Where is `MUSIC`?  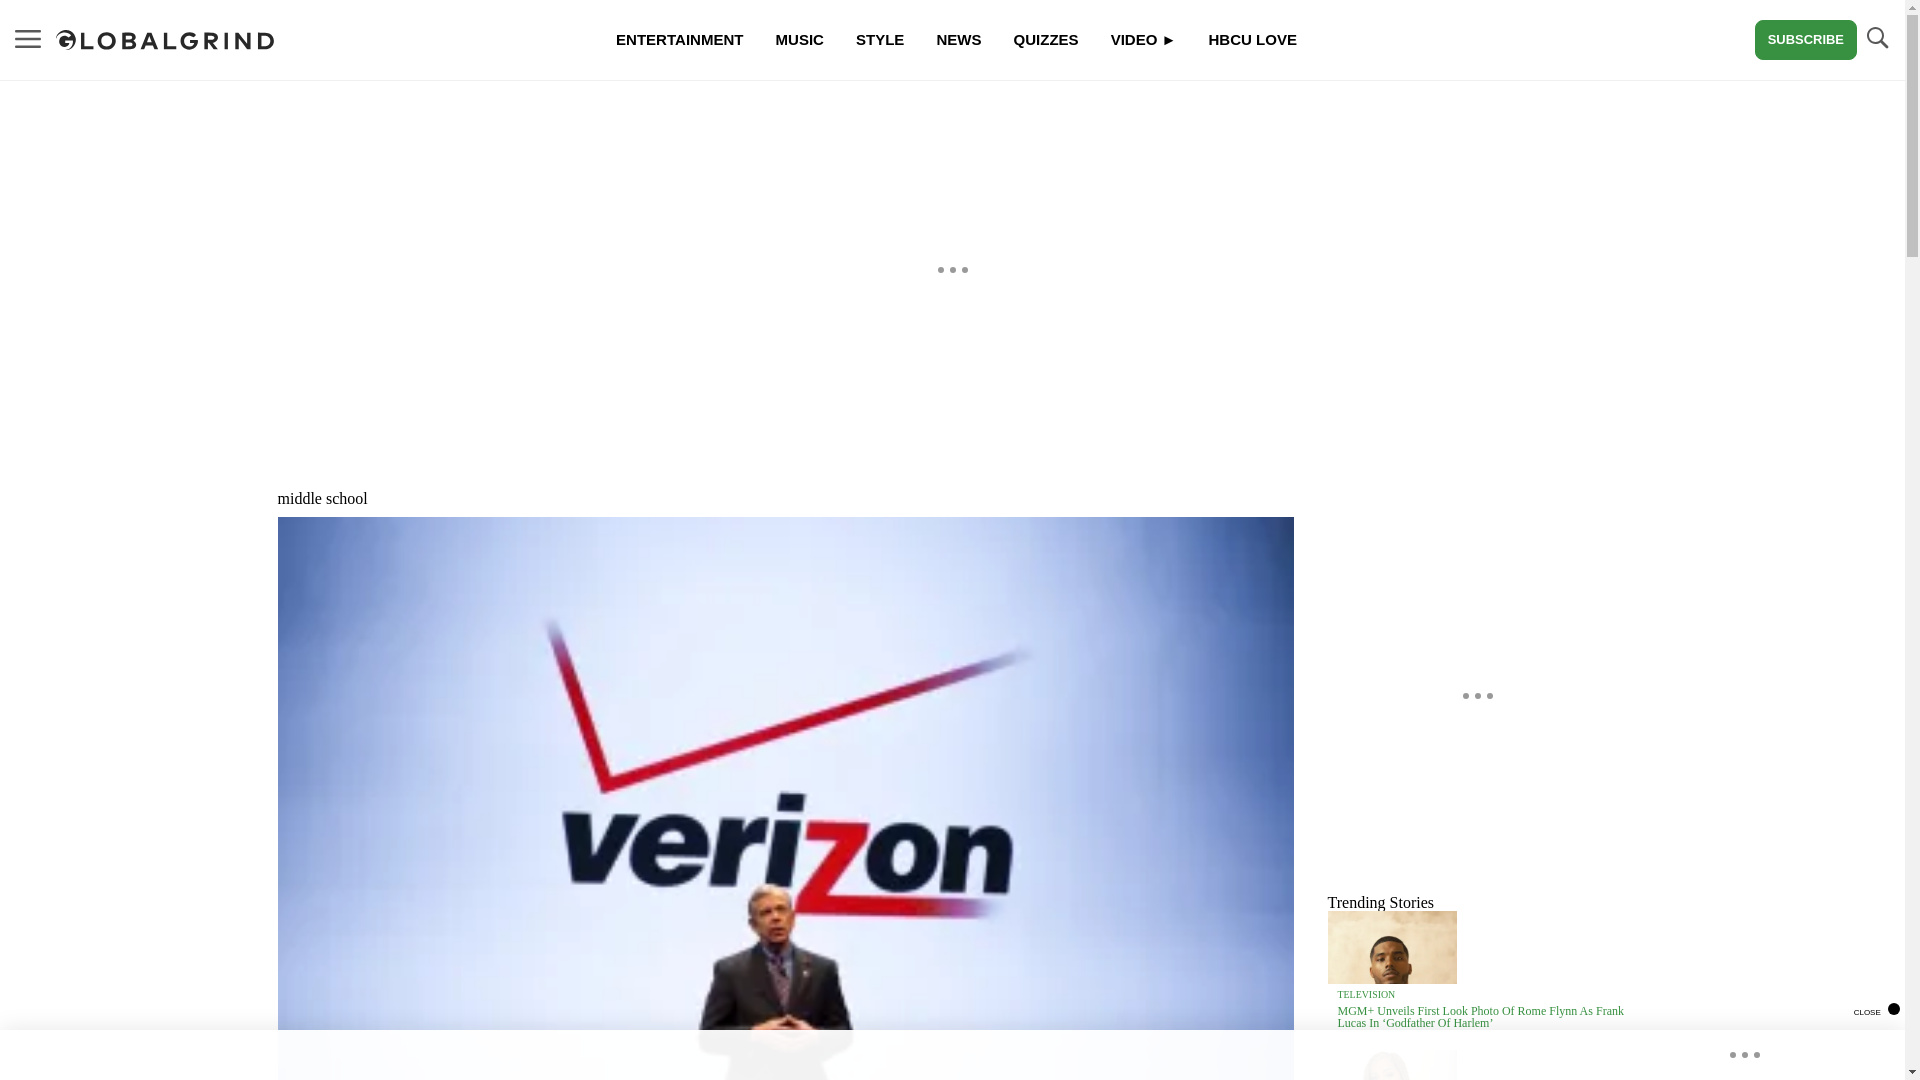 MUSIC is located at coordinates (800, 40).